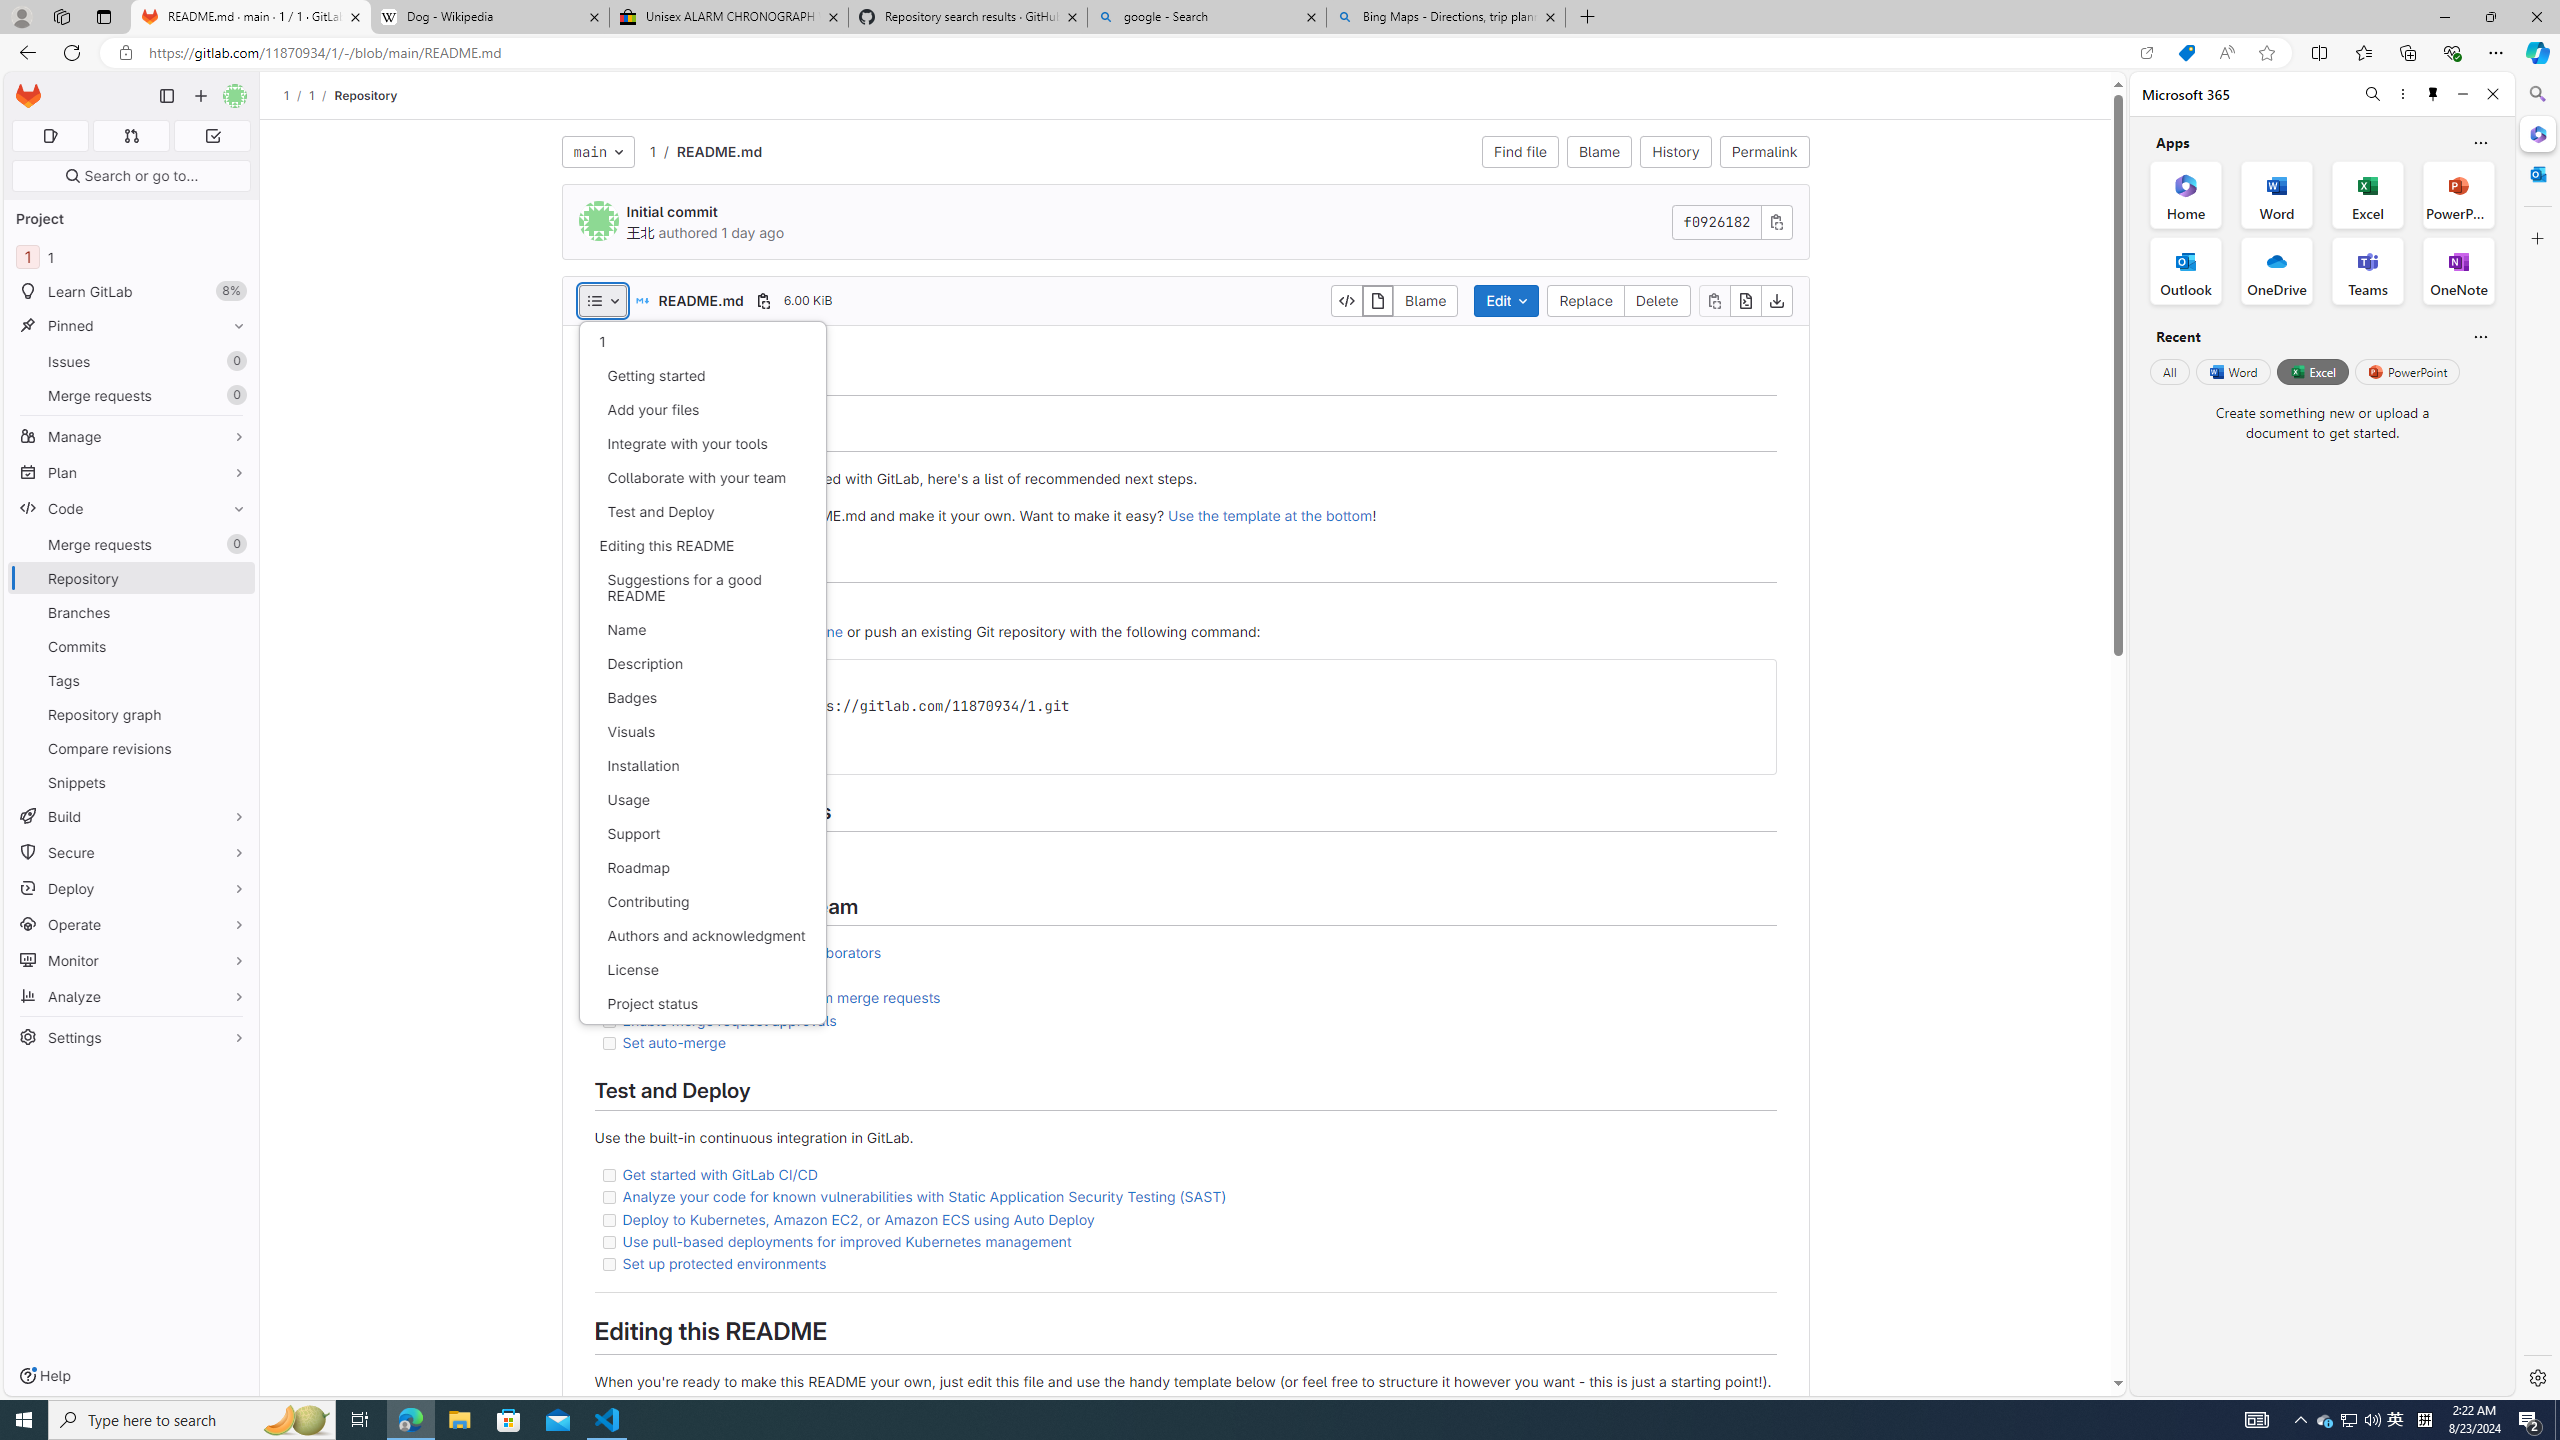 This screenshot has width=2560, height=1440. Describe the element at coordinates (234, 612) in the screenshot. I see `Pin Branches` at that location.